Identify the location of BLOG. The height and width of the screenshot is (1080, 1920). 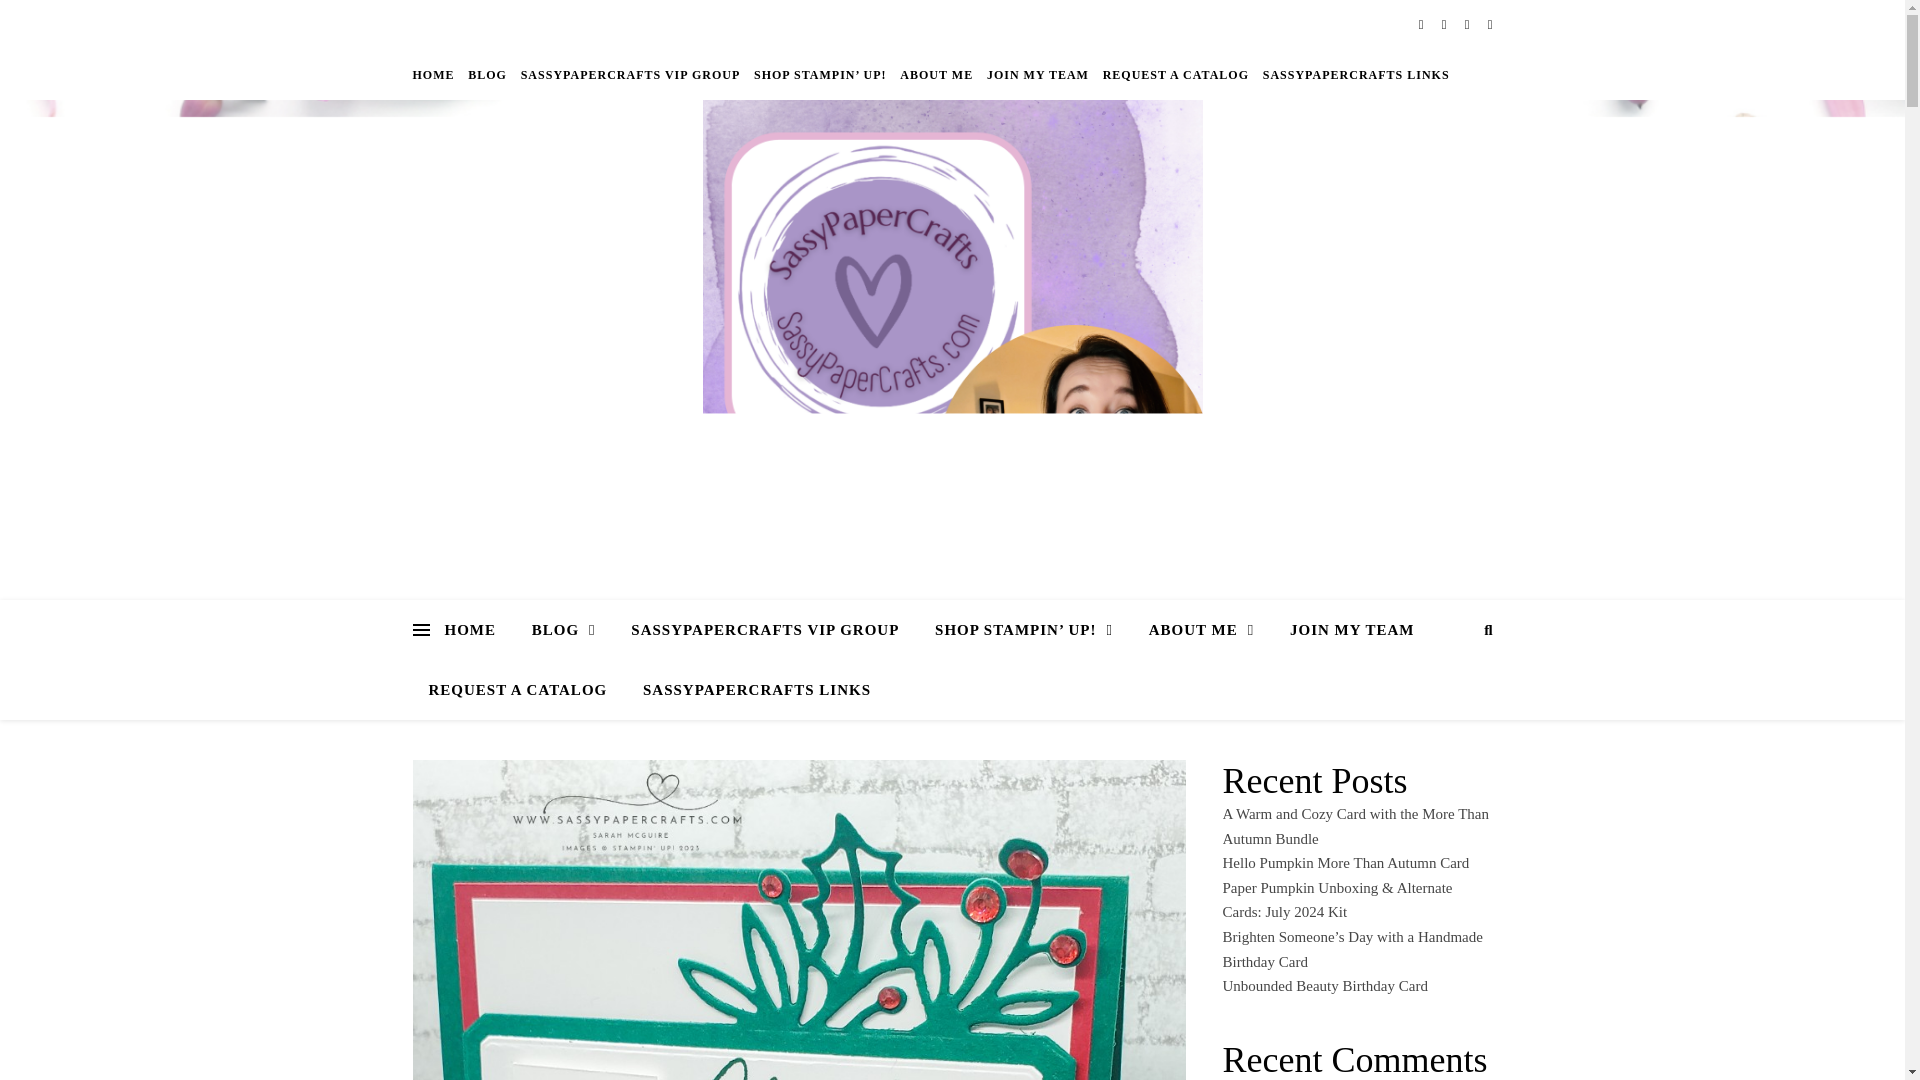
(564, 630).